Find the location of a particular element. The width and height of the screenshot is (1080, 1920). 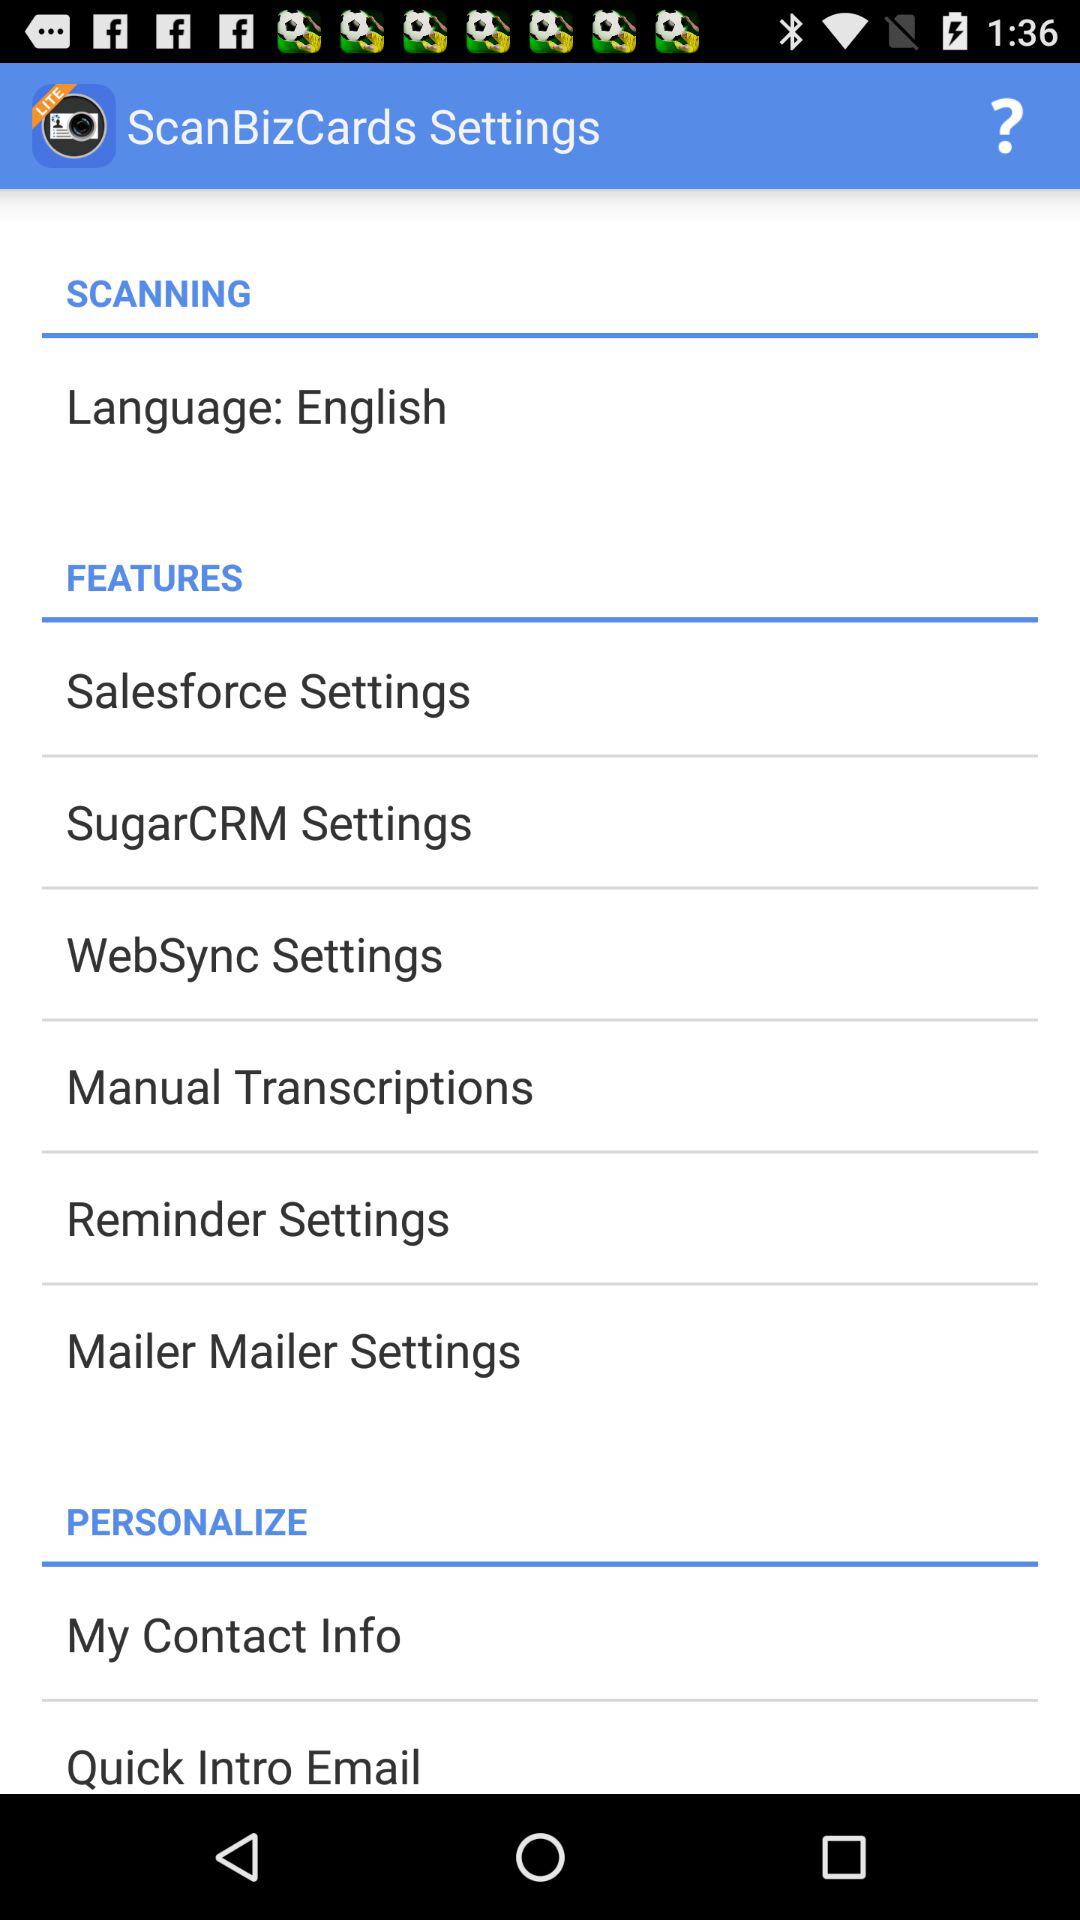

launch the icon below manual transcriptions icon is located at coordinates (552, 1217).